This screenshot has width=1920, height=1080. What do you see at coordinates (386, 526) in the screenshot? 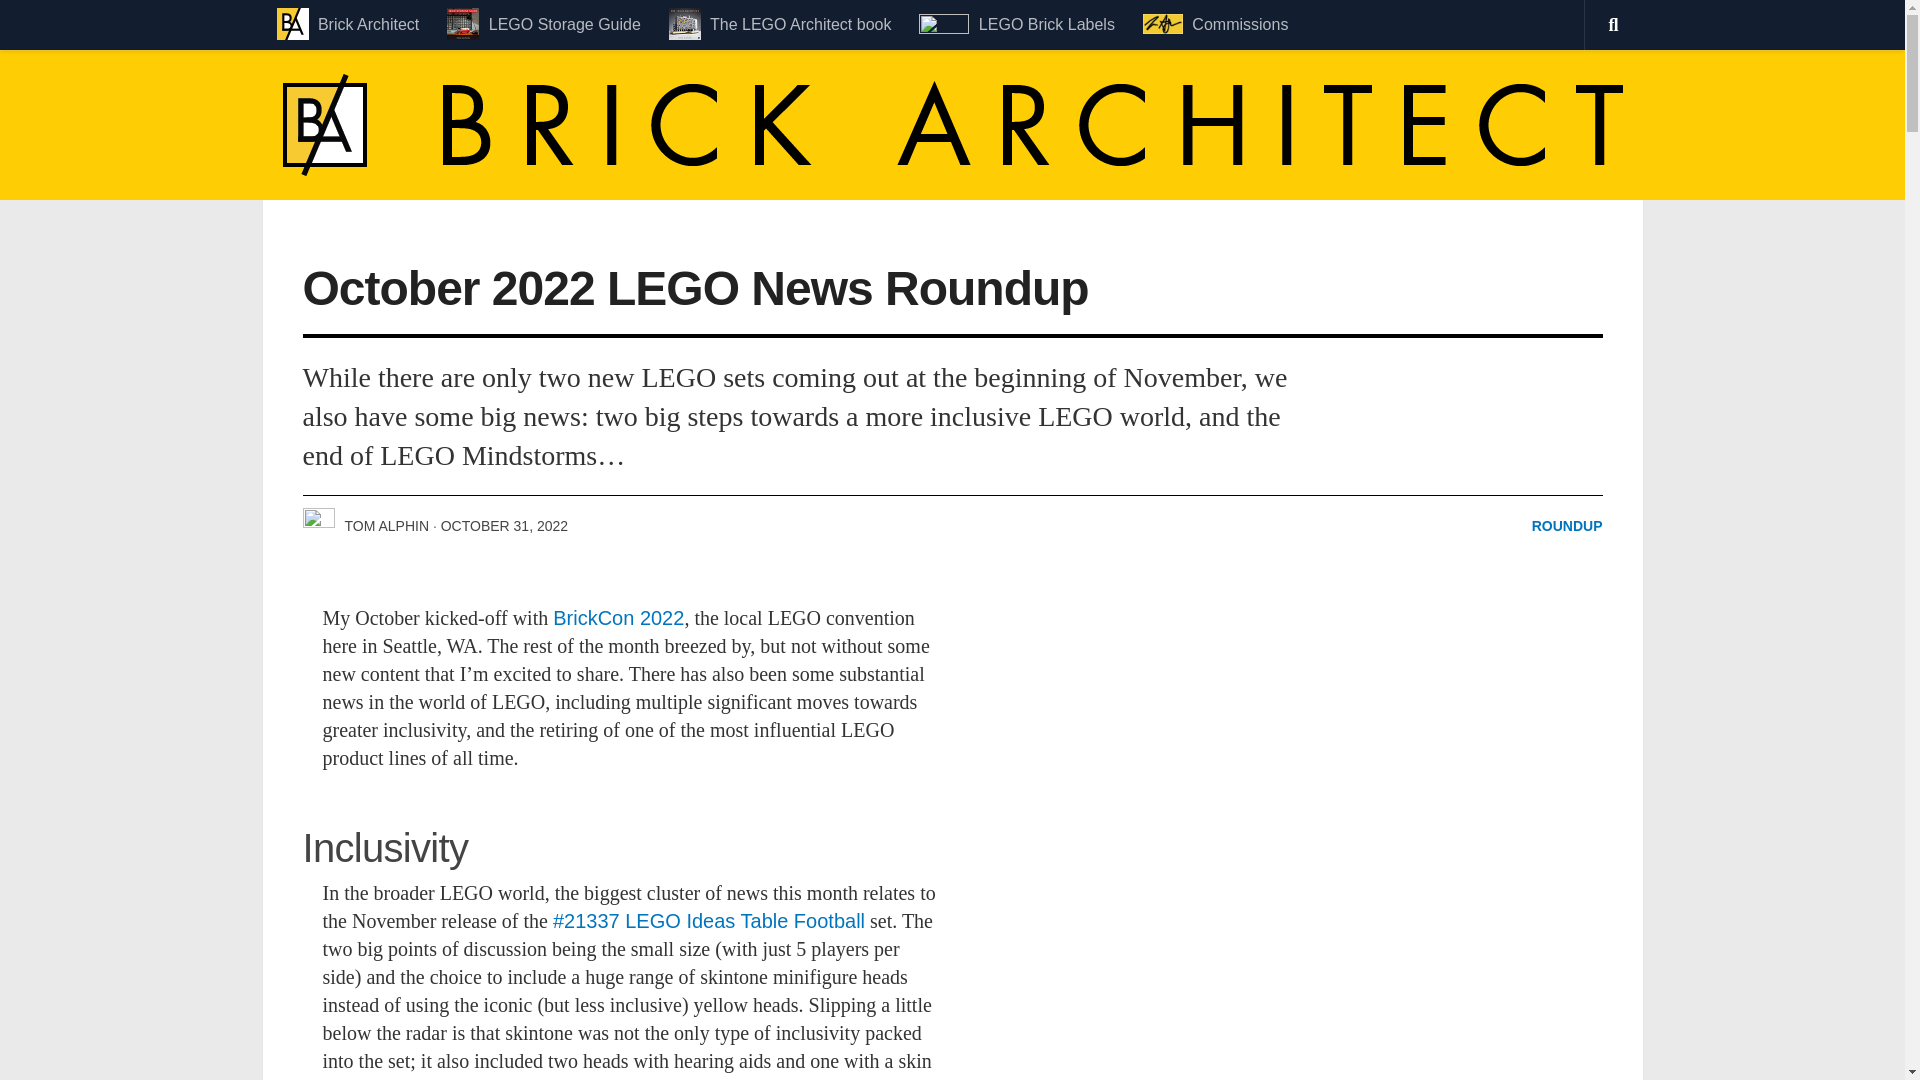
I see `TOM ALPHIN` at bounding box center [386, 526].